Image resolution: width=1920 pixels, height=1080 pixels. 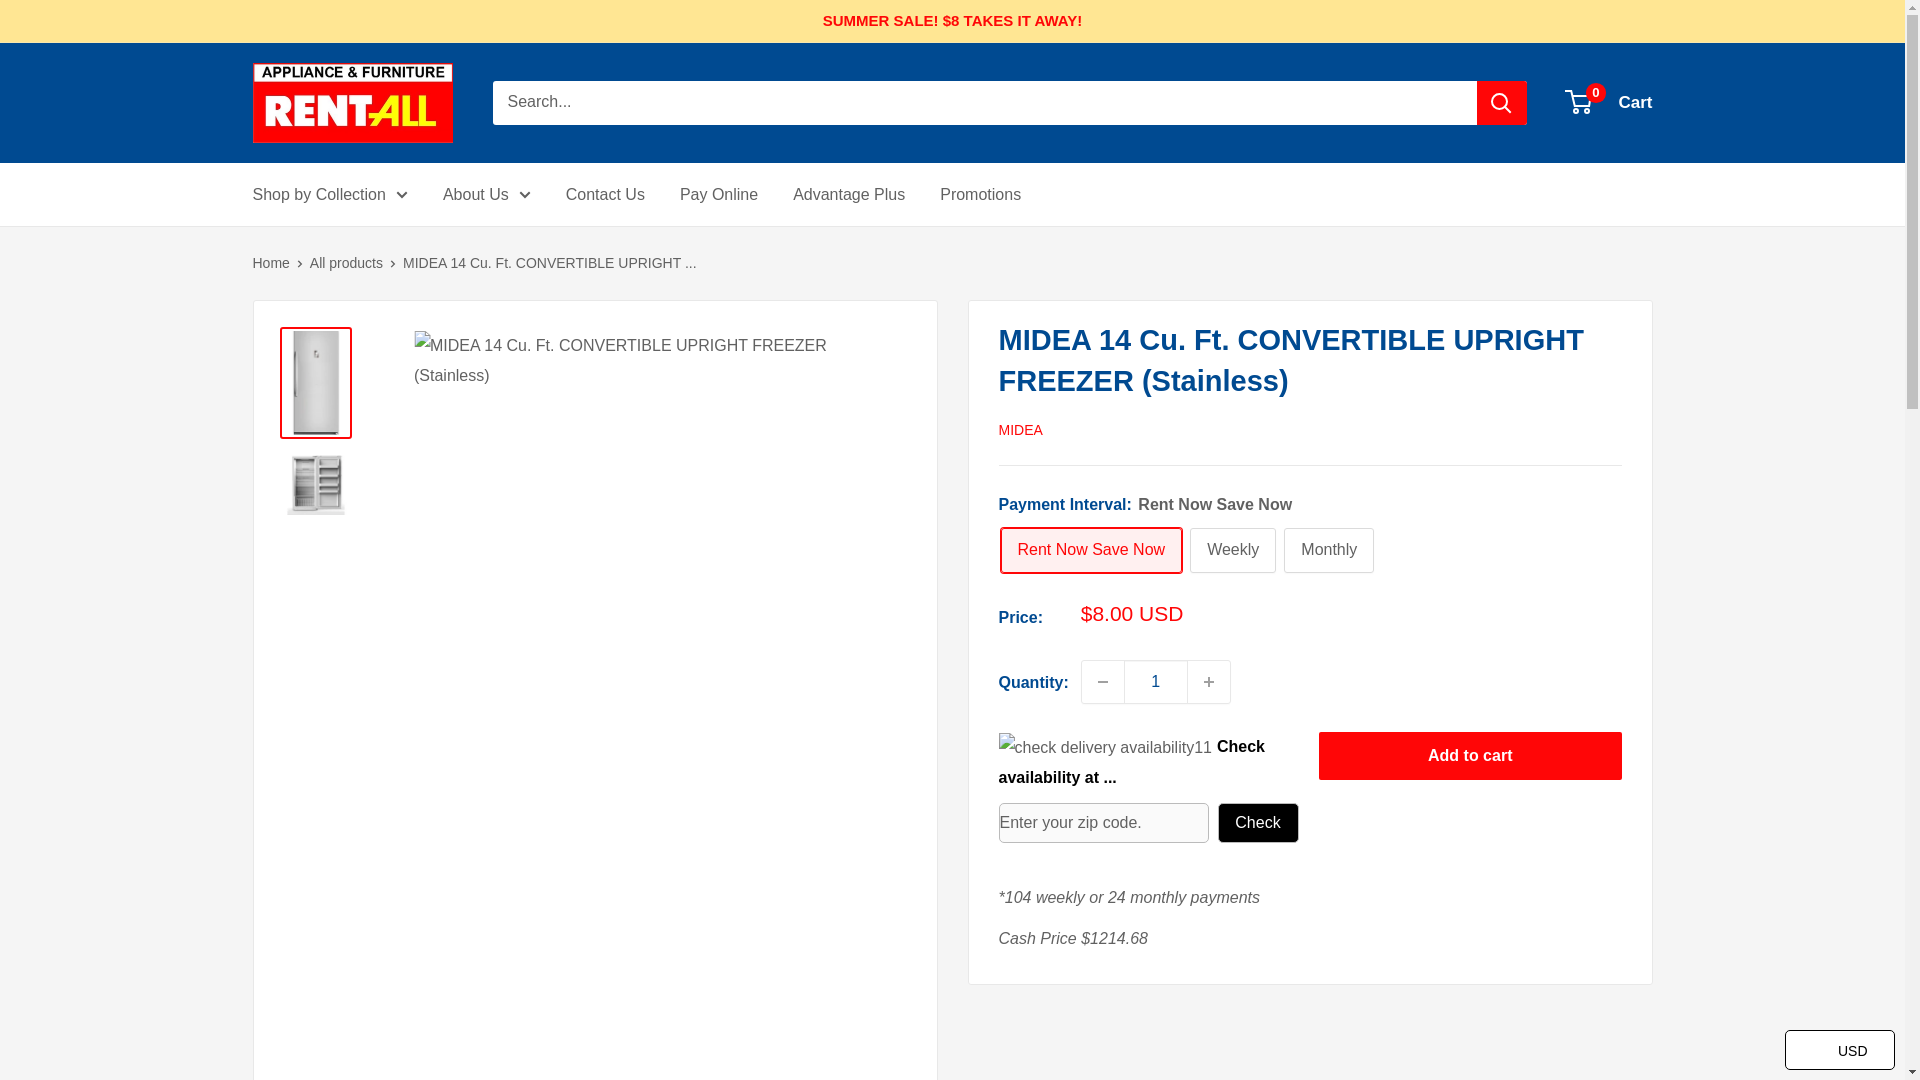 I want to click on 1, so click(x=1156, y=682).